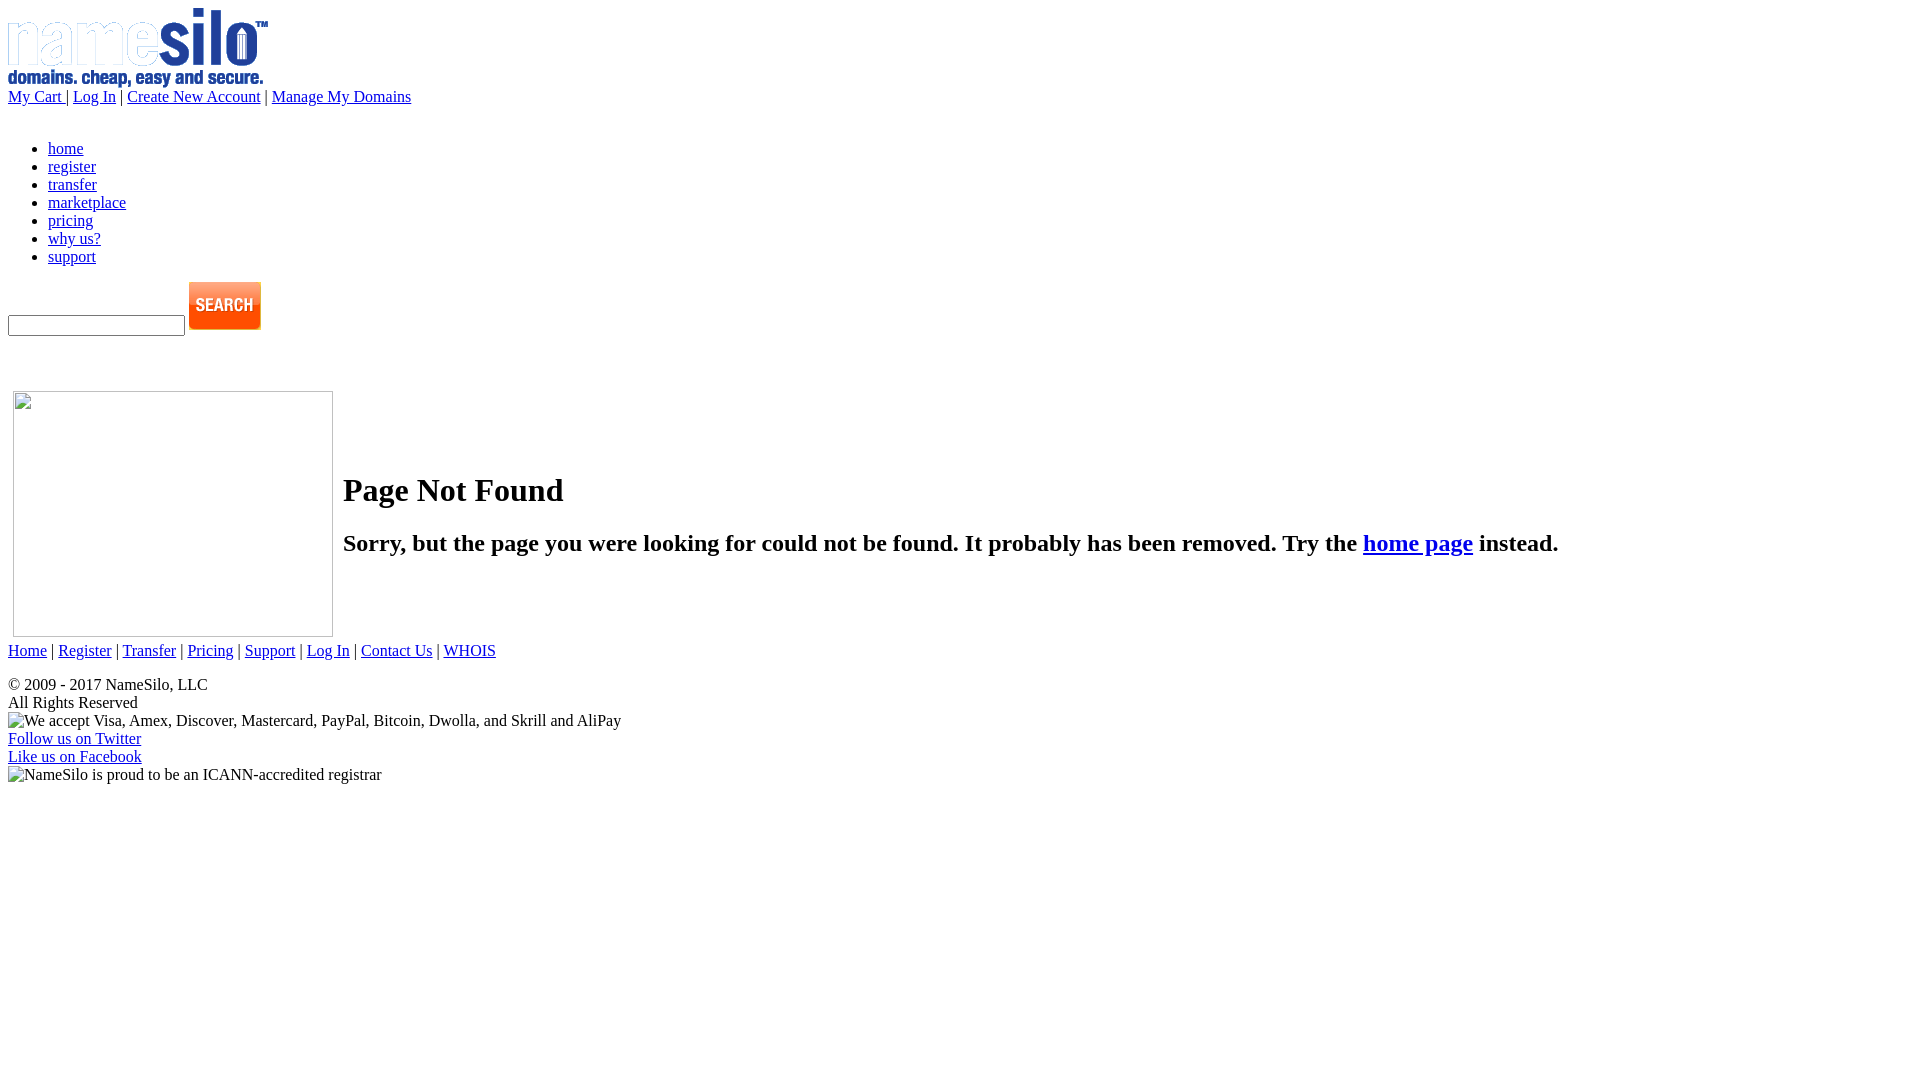 Image resolution: width=1920 pixels, height=1080 pixels. I want to click on Log In, so click(328, 650).